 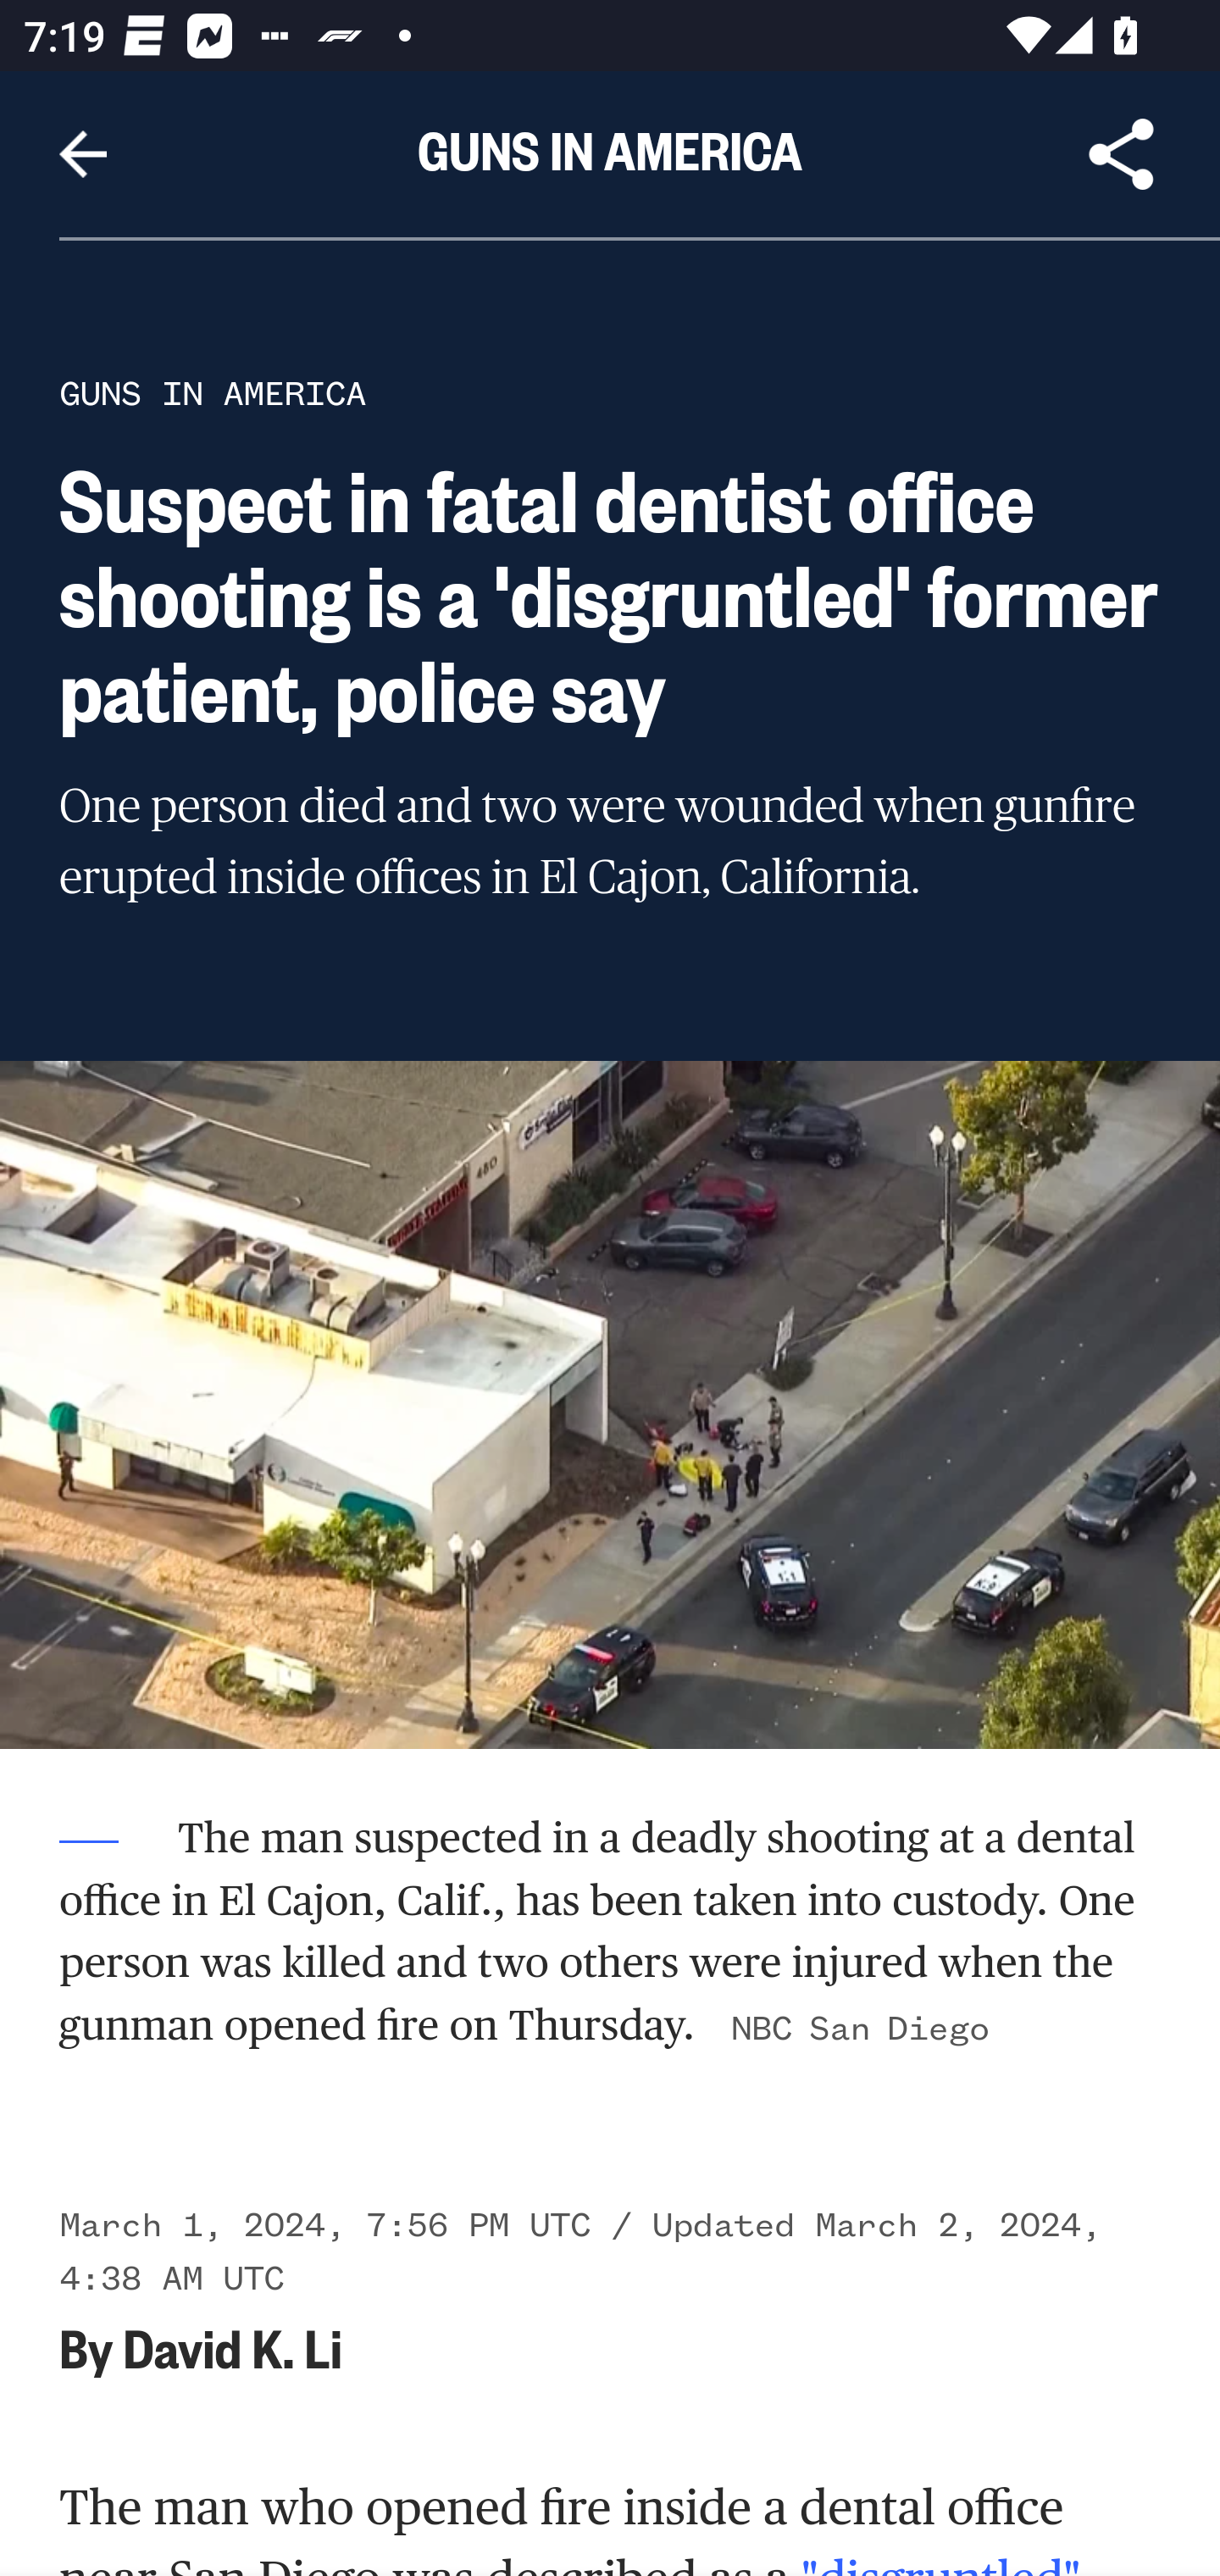 What do you see at coordinates (213, 393) in the screenshot?
I see `GUNS IN AMERICA` at bounding box center [213, 393].